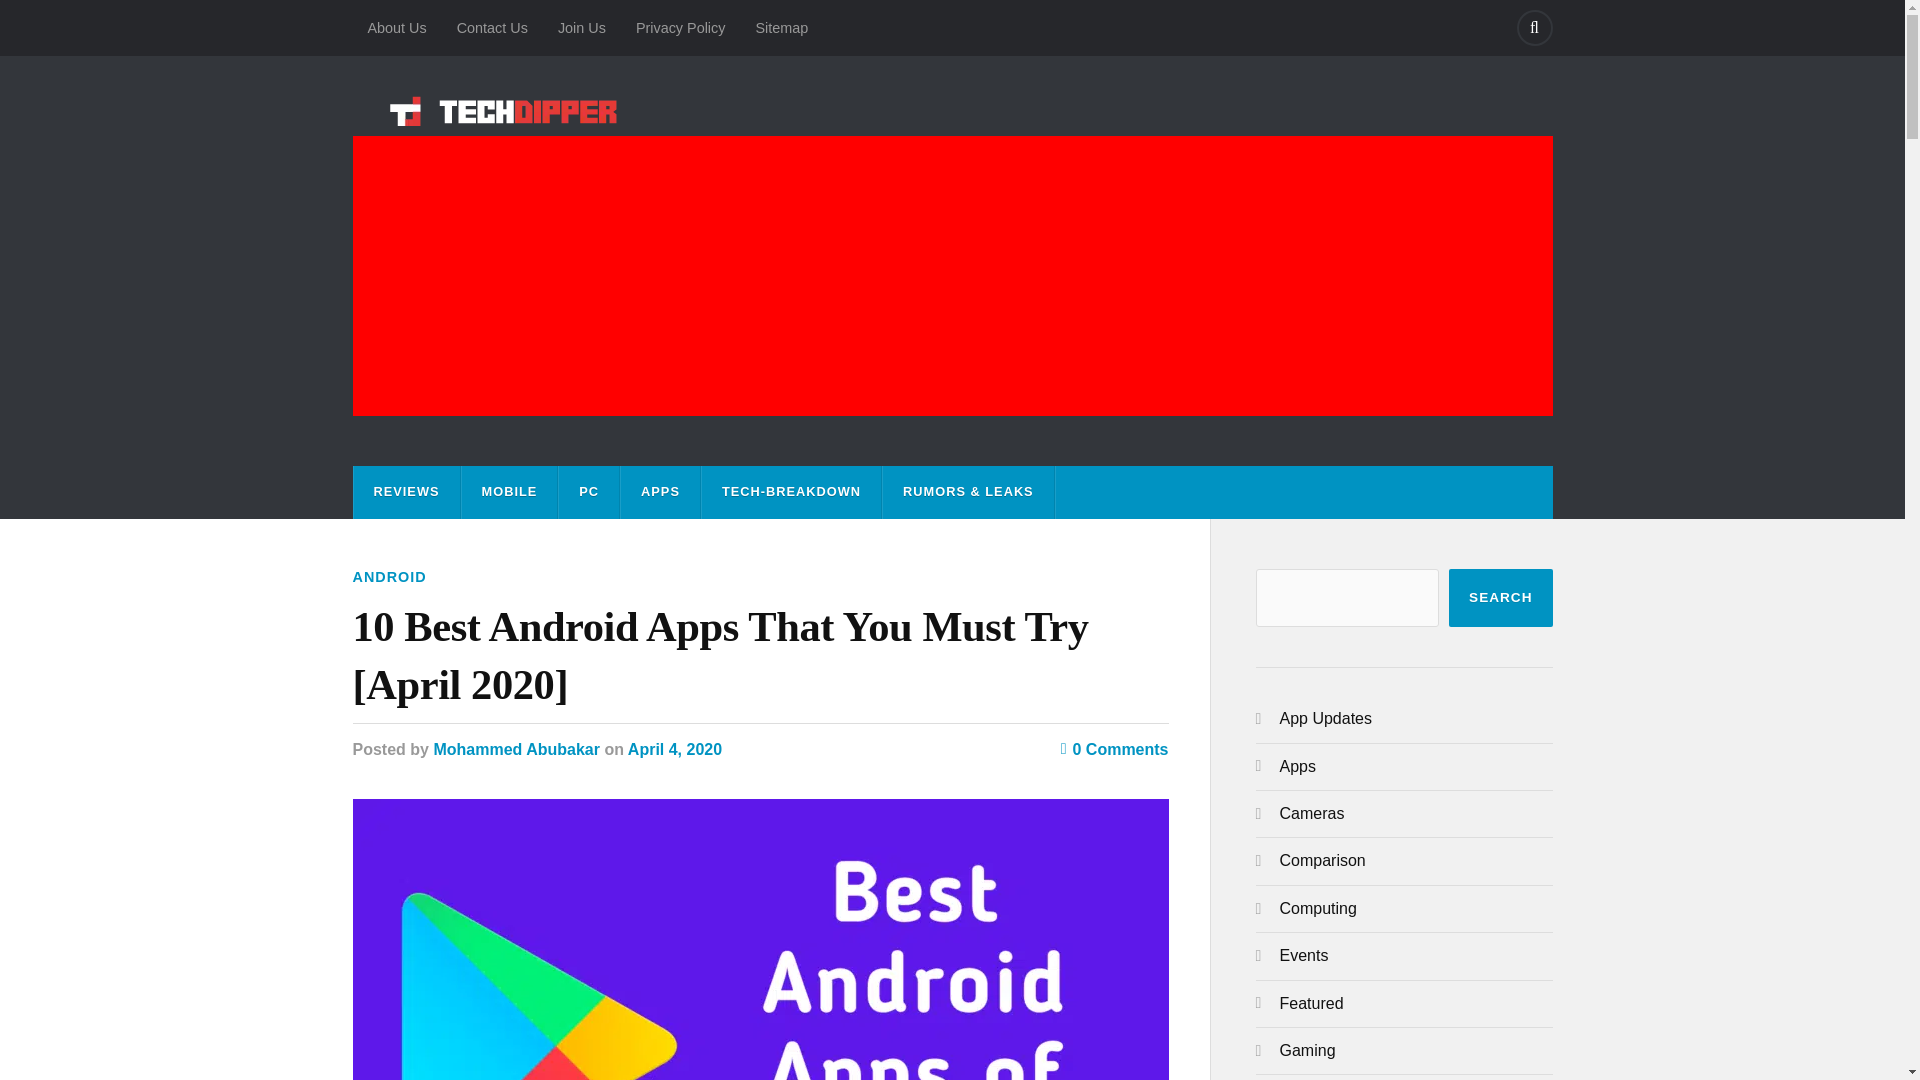  I want to click on Sitemap, so click(781, 28).